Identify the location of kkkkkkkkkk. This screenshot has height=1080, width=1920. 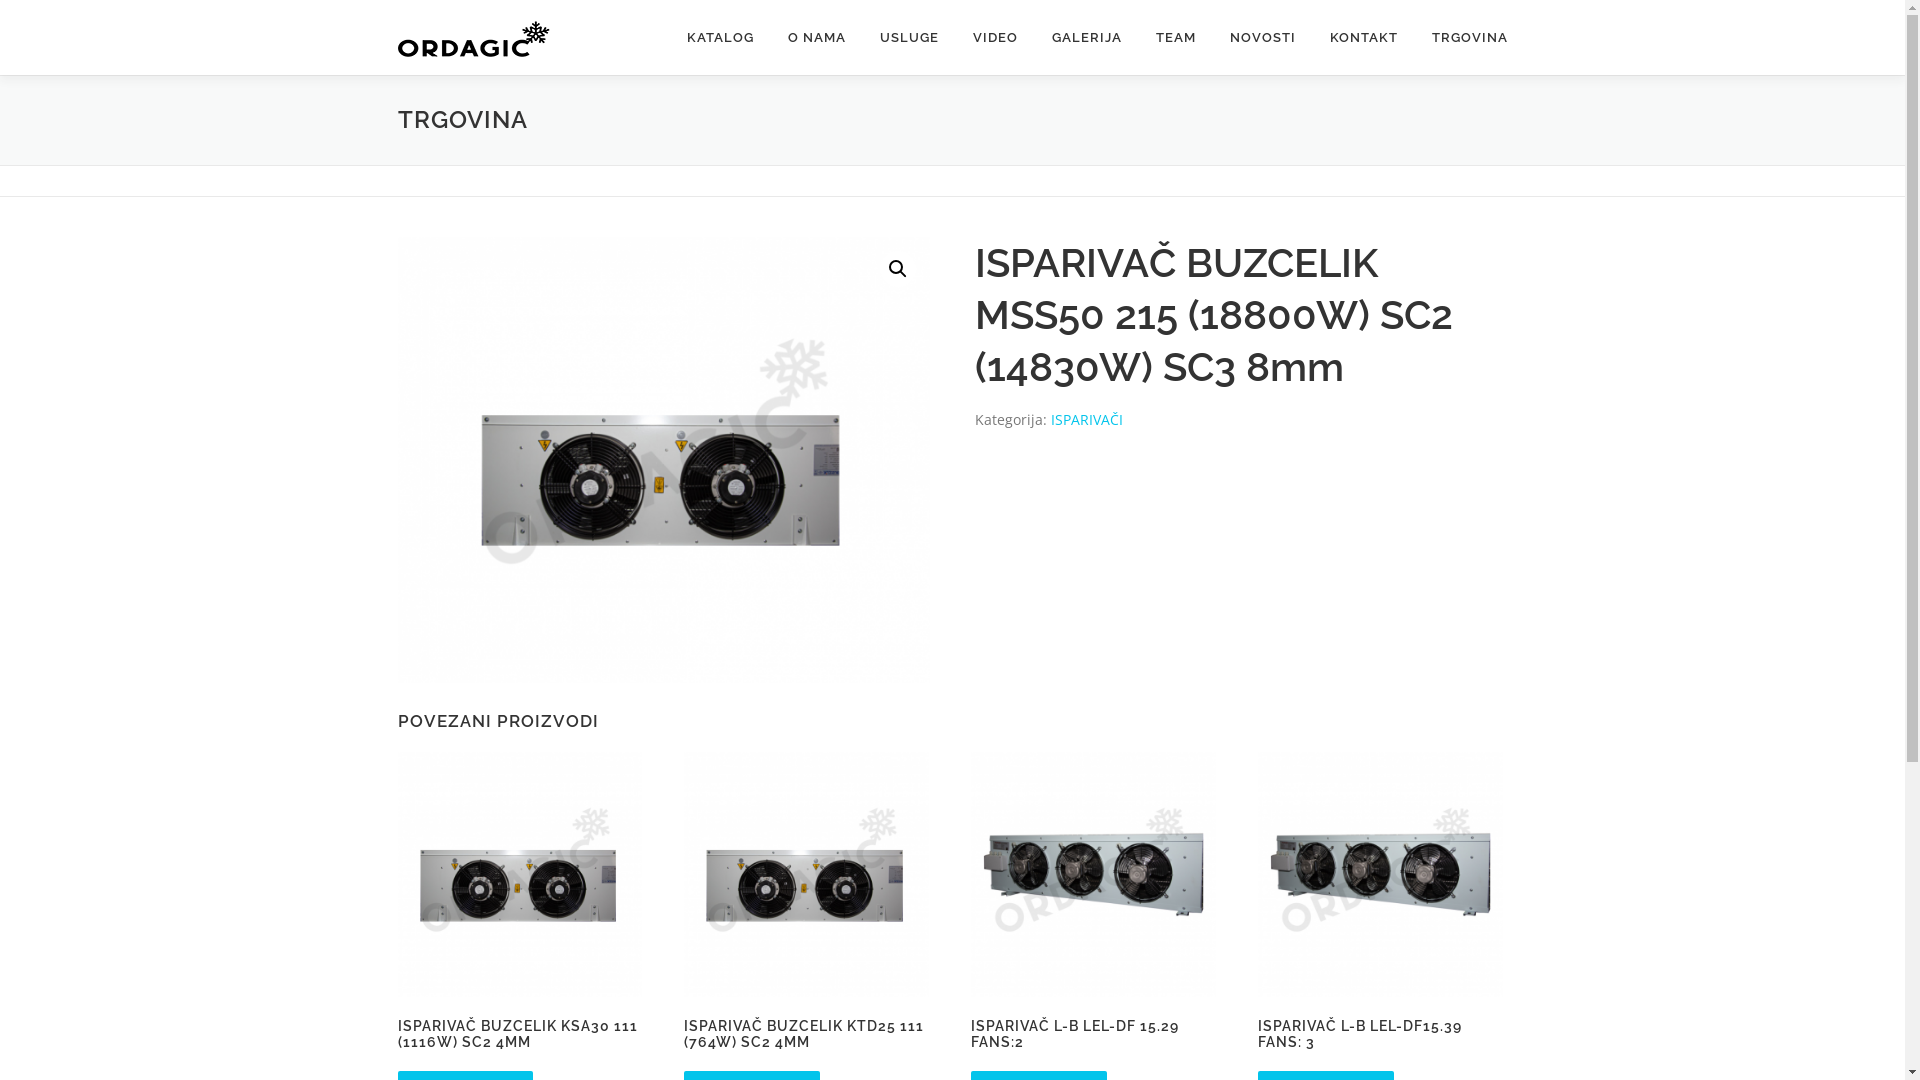
(664, 460).